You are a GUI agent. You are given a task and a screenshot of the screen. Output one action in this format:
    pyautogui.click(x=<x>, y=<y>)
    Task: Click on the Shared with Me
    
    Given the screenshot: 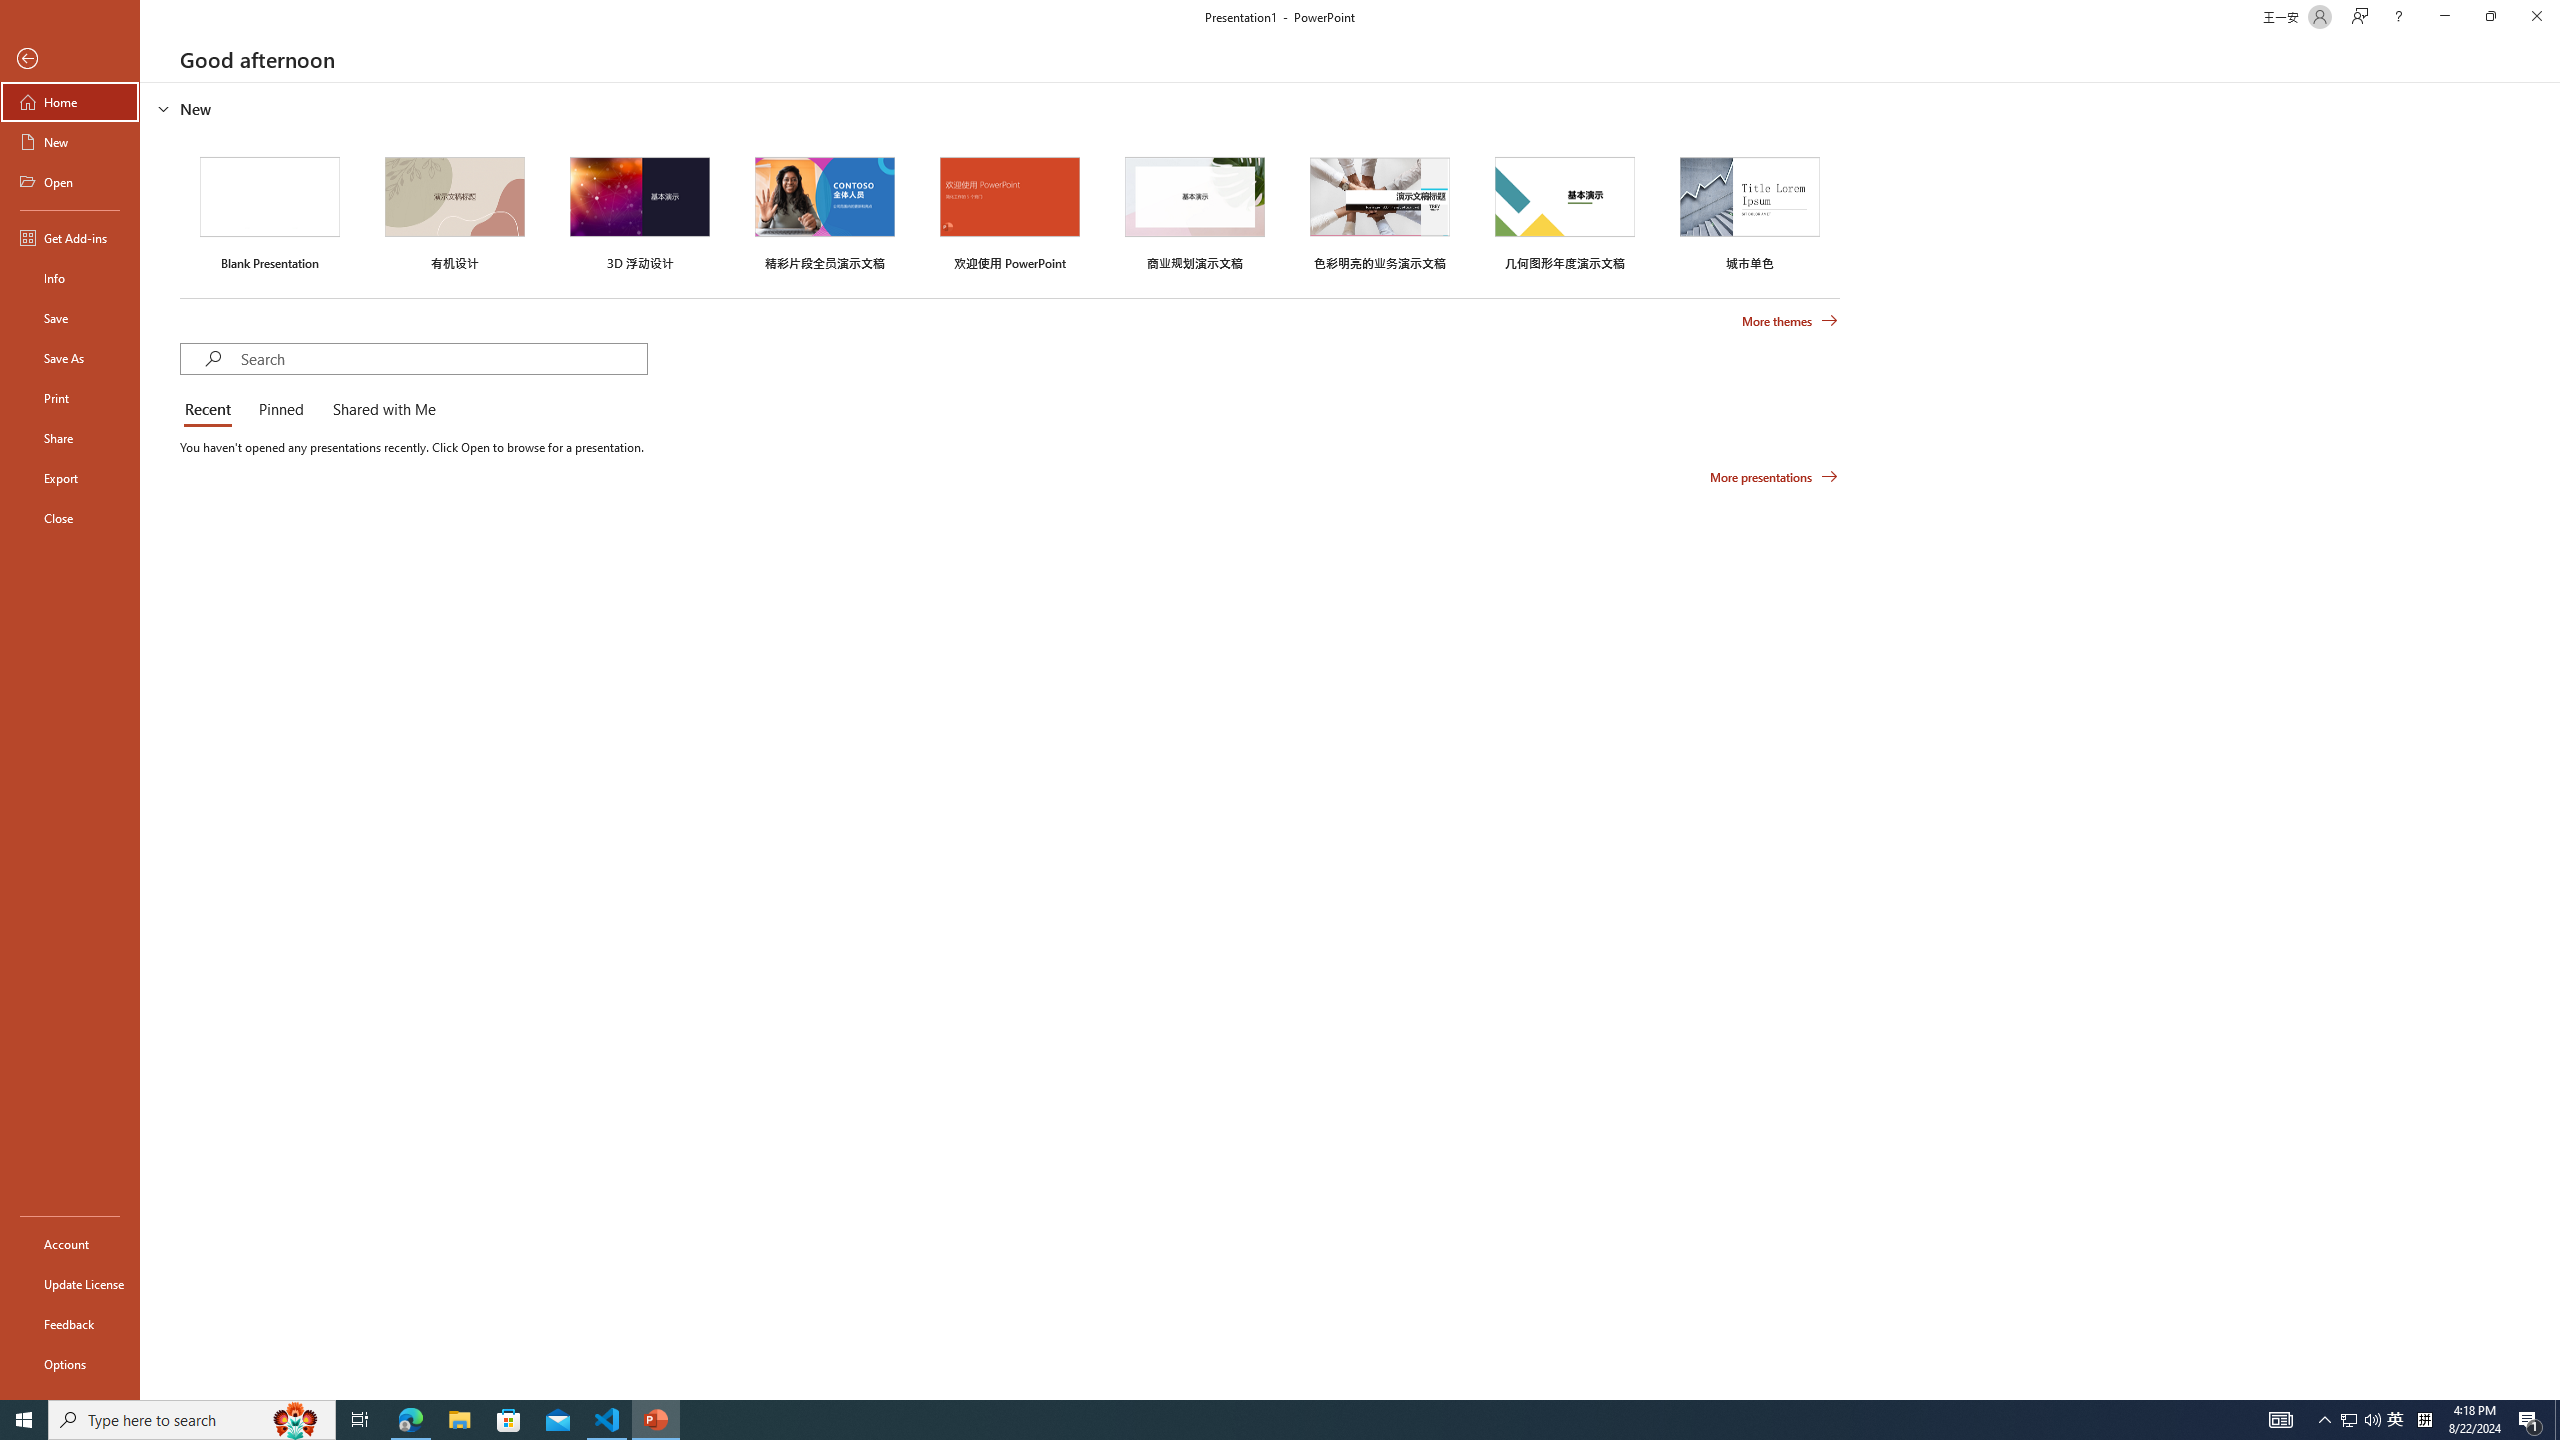 What is the action you would take?
    pyautogui.click(x=380, y=410)
    